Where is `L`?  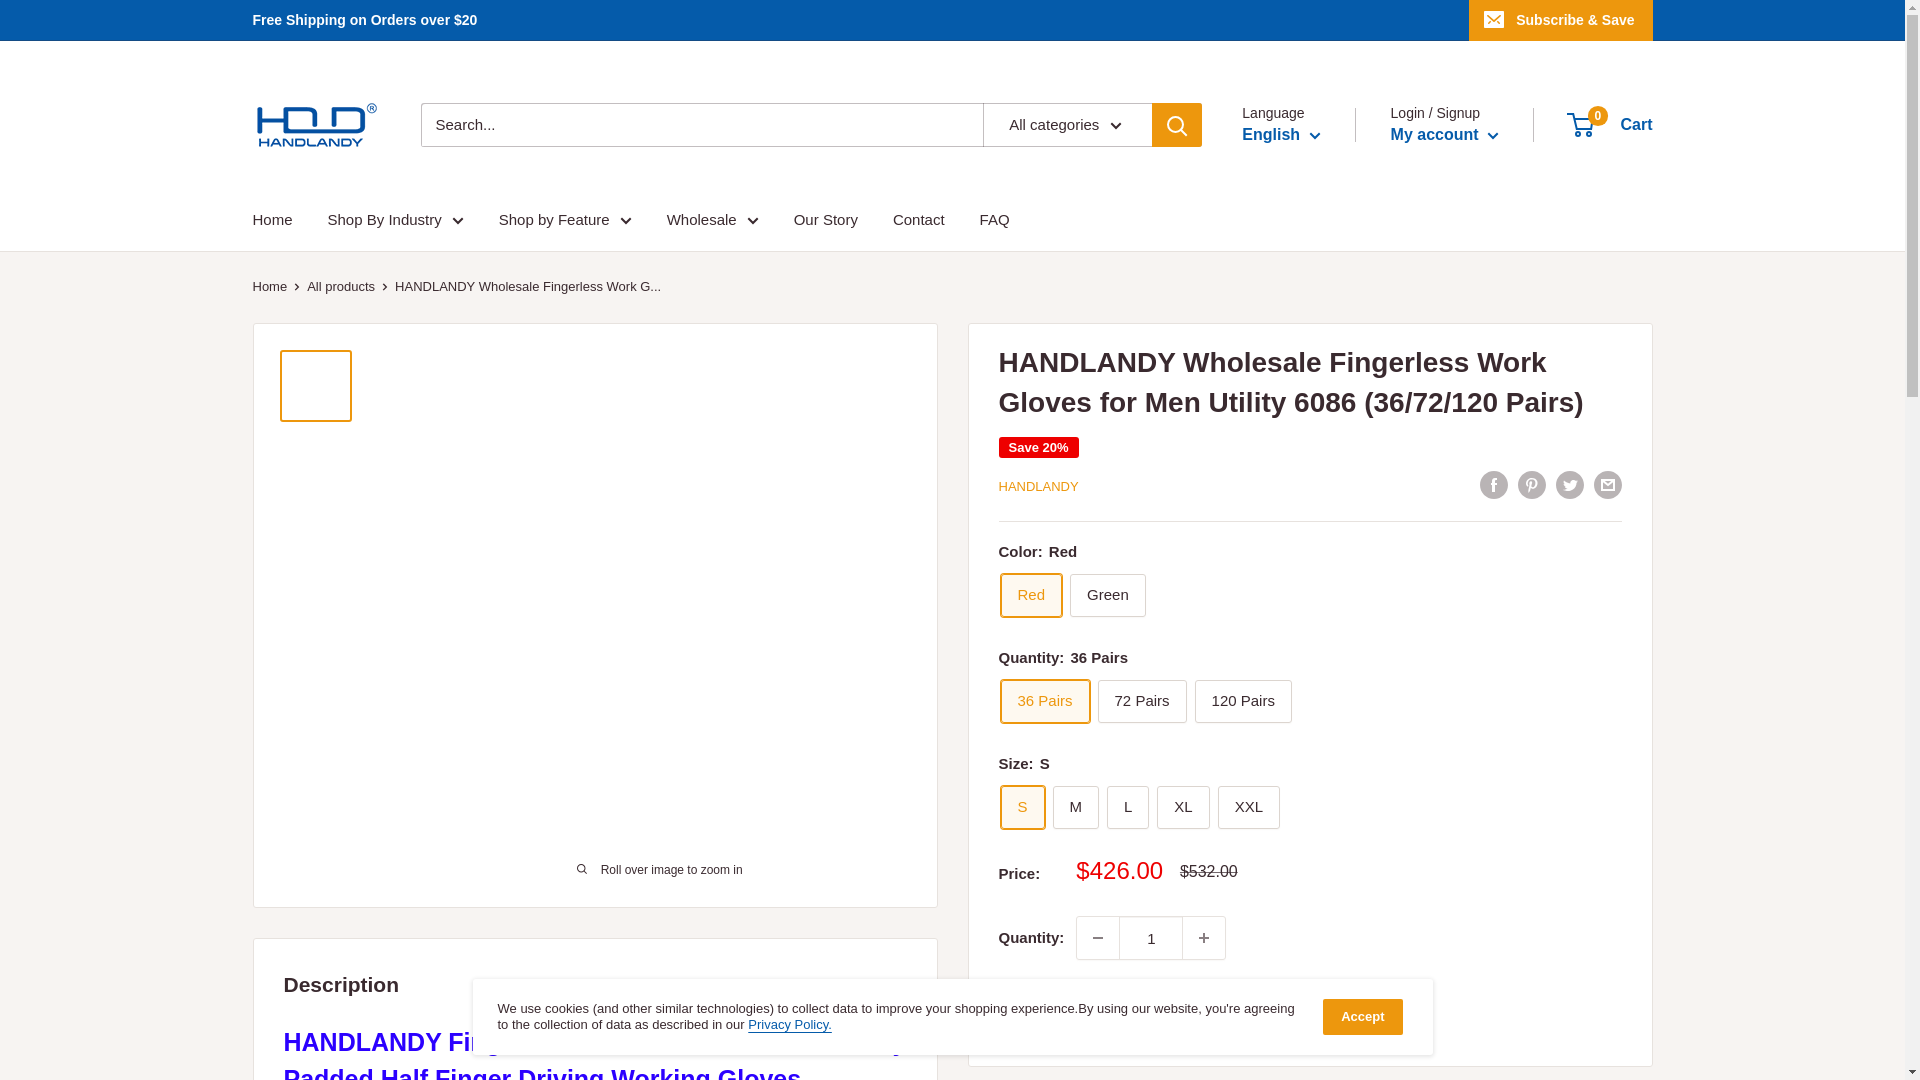
L is located at coordinates (1128, 808).